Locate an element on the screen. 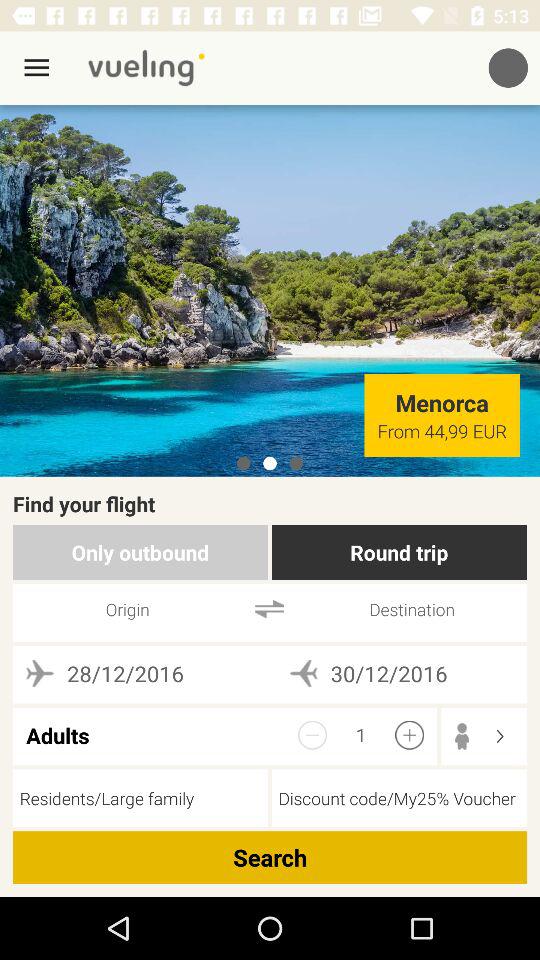  launch icon below the find your flight item is located at coordinates (140, 552).